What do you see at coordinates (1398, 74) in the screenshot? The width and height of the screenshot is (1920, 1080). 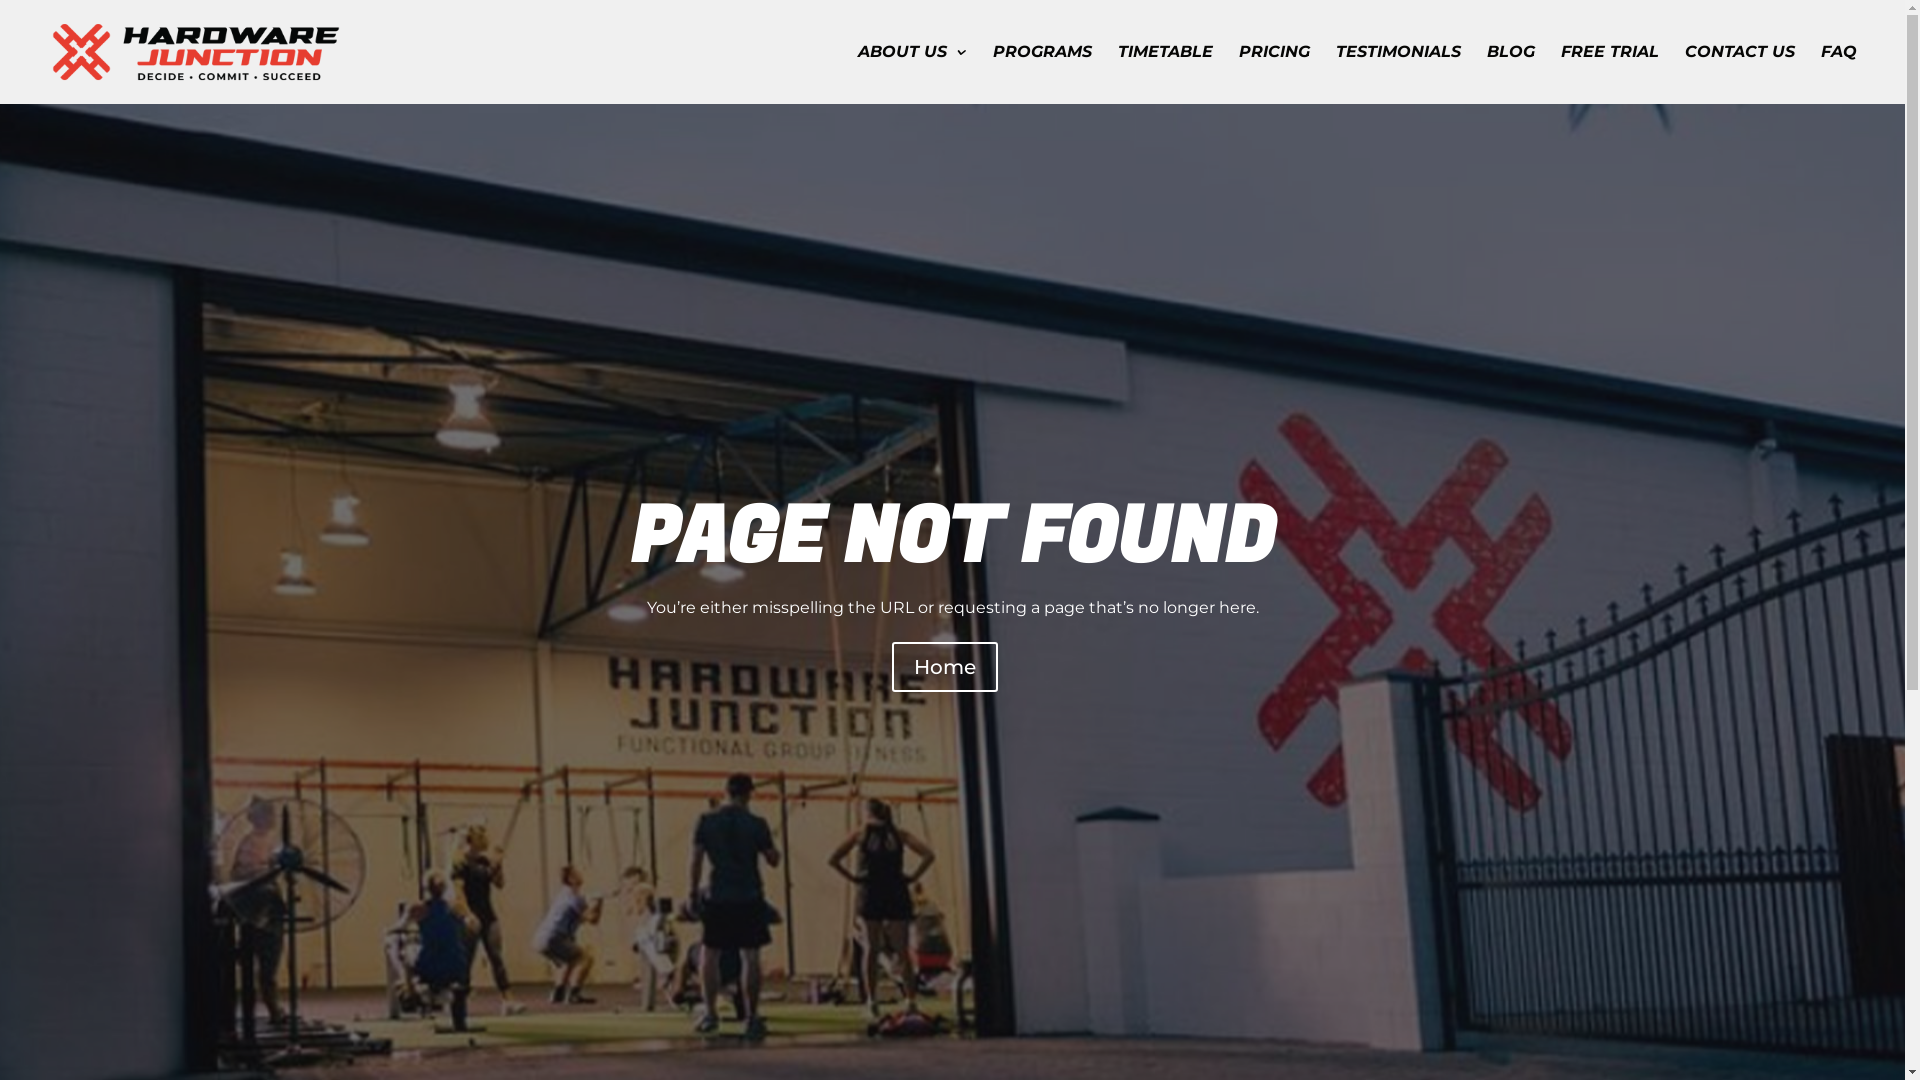 I see `TESTIMONIALS` at bounding box center [1398, 74].